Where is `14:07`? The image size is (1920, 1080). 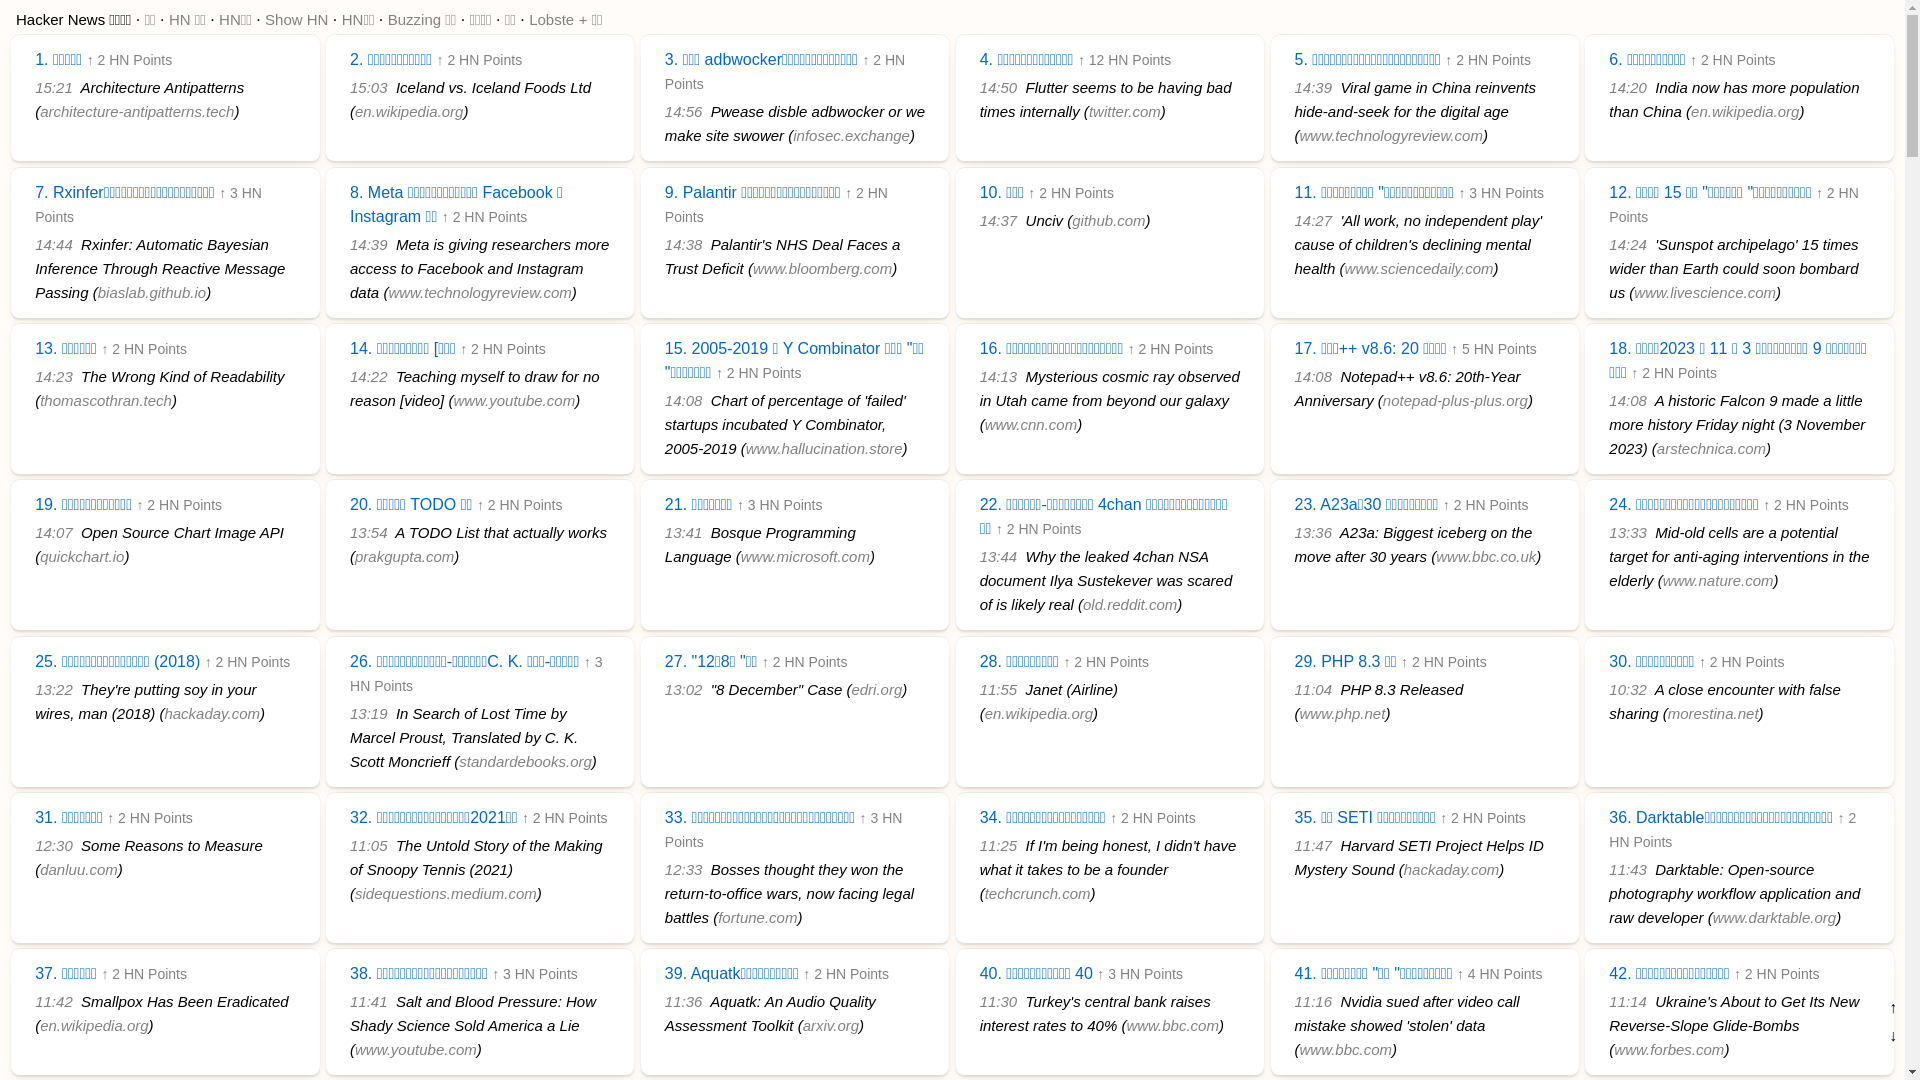
14:07 is located at coordinates (54, 532).